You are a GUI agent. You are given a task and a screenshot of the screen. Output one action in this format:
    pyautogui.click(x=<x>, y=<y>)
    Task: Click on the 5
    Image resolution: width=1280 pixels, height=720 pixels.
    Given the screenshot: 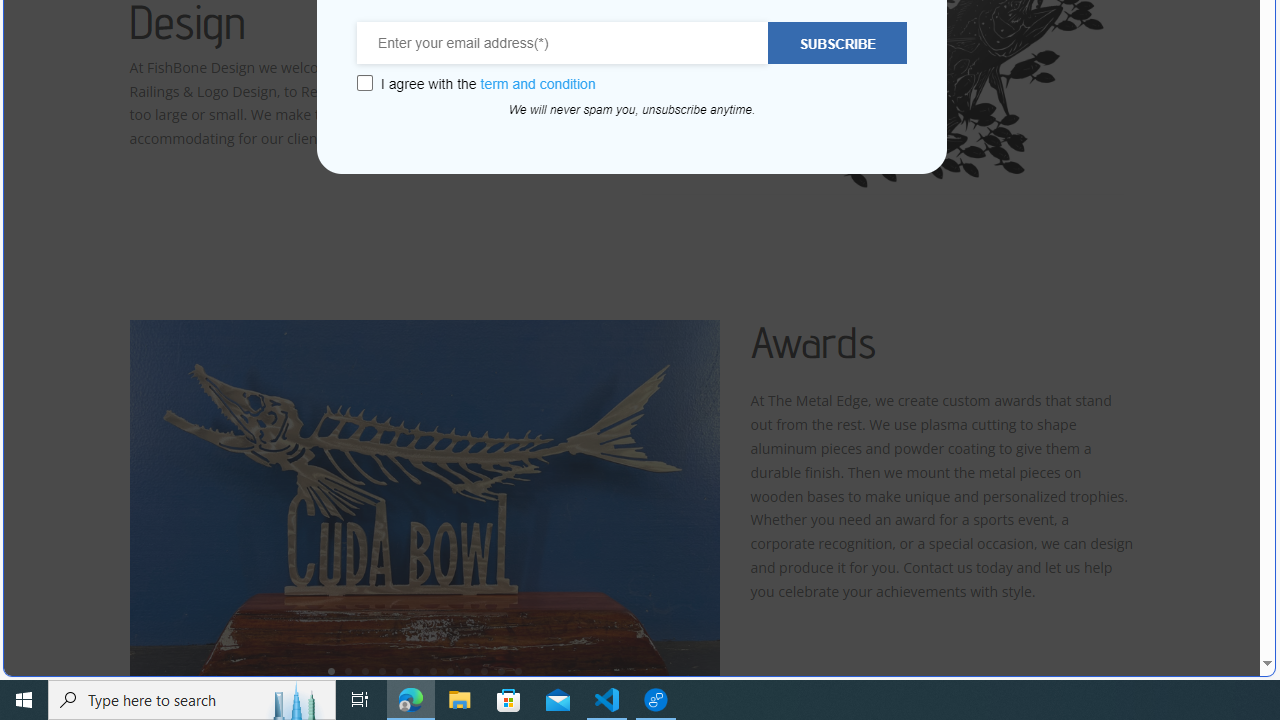 What is the action you would take?
    pyautogui.click(x=399, y=670)
    